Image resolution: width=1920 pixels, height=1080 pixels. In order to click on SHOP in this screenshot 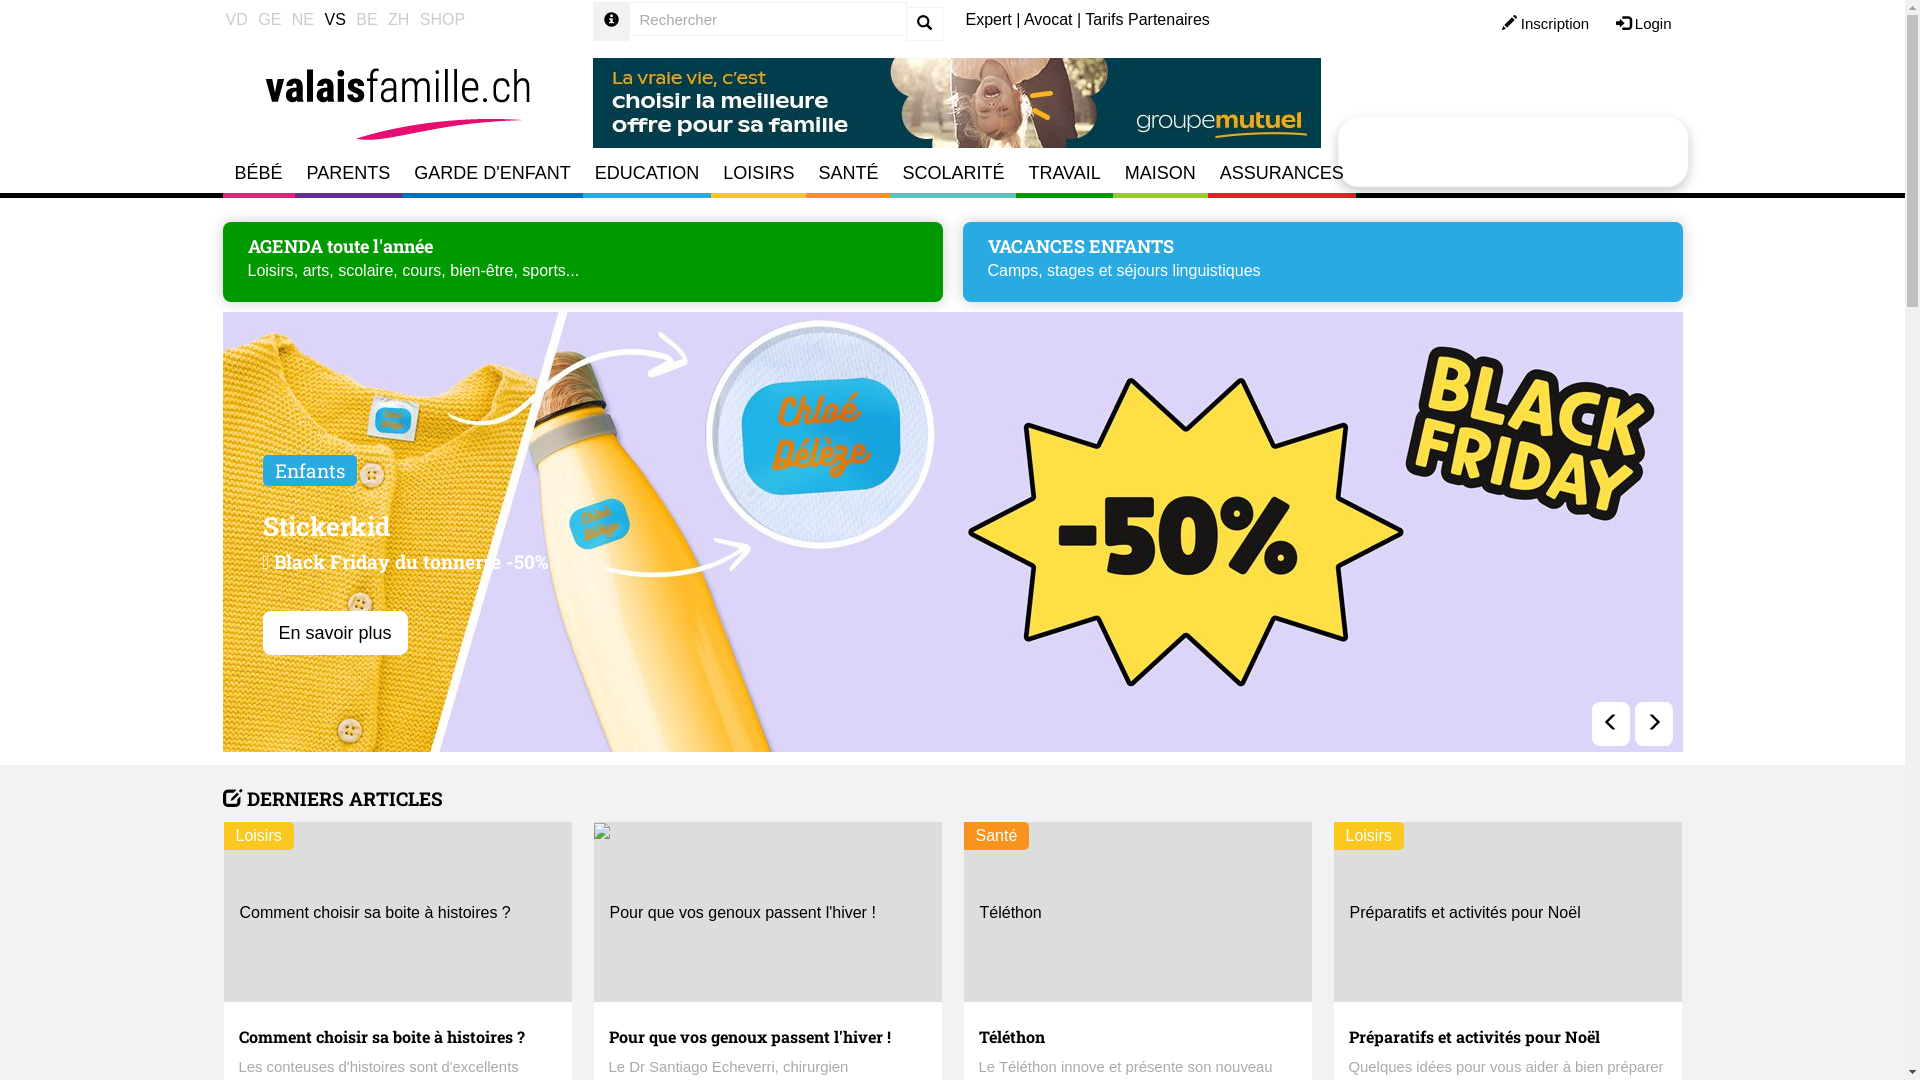, I will do `click(442, 20)`.